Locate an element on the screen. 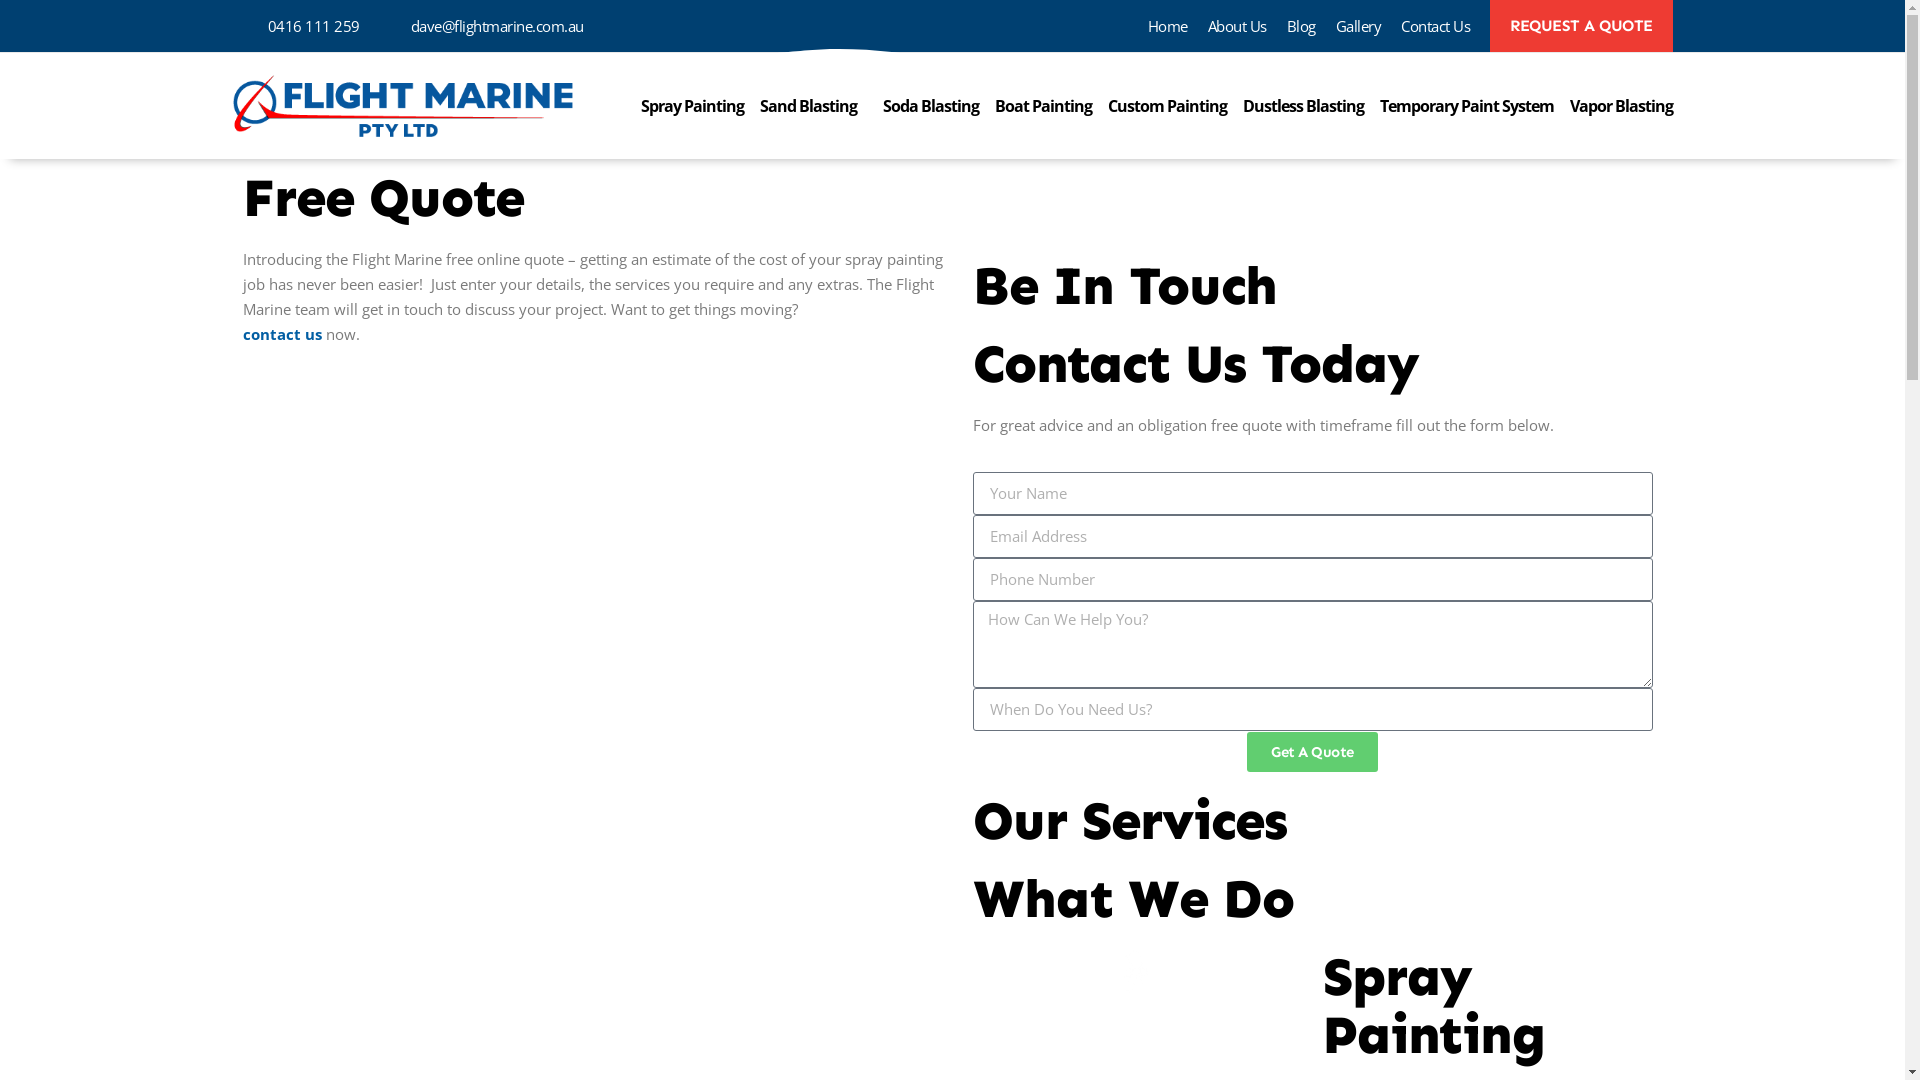 The image size is (1920, 1080). 005-spray-paint-gun is located at coordinates (1138, 970).